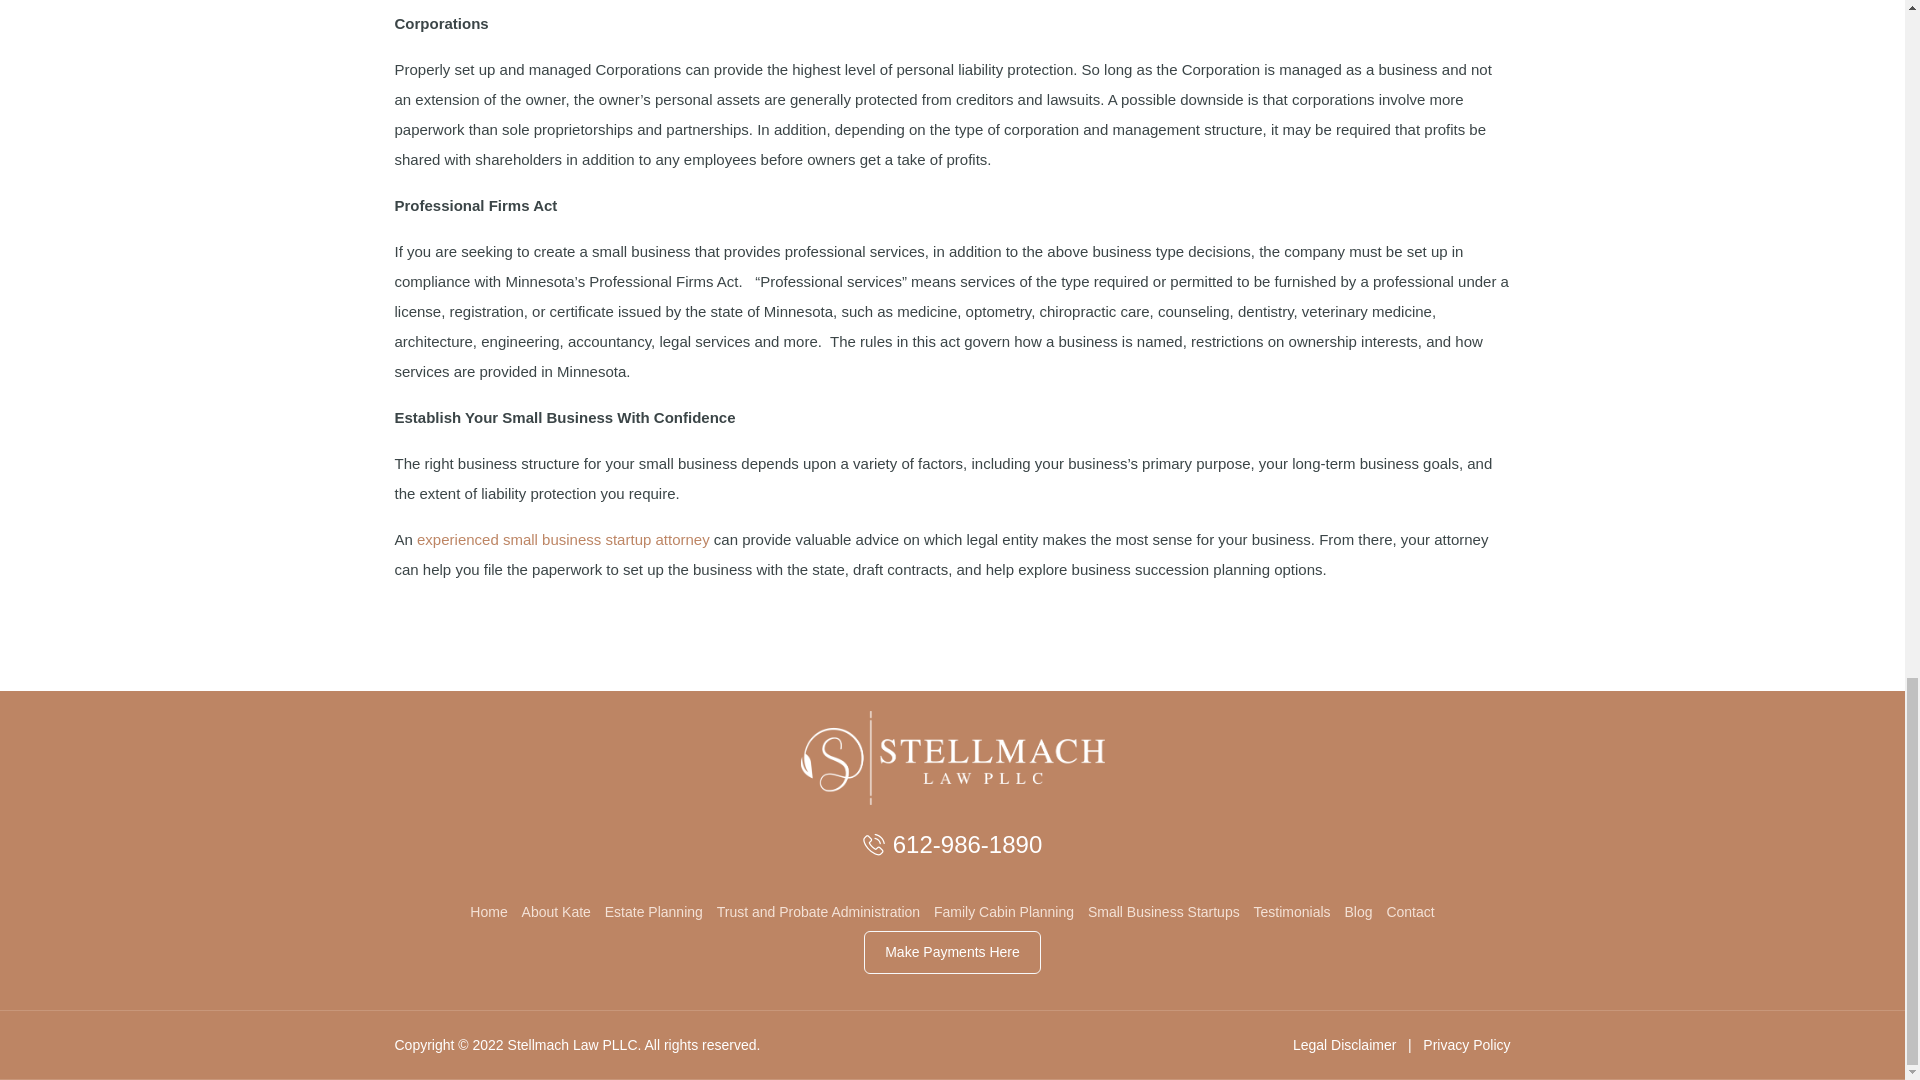  What do you see at coordinates (561, 539) in the screenshot?
I see `experienced small business startup attorney` at bounding box center [561, 539].